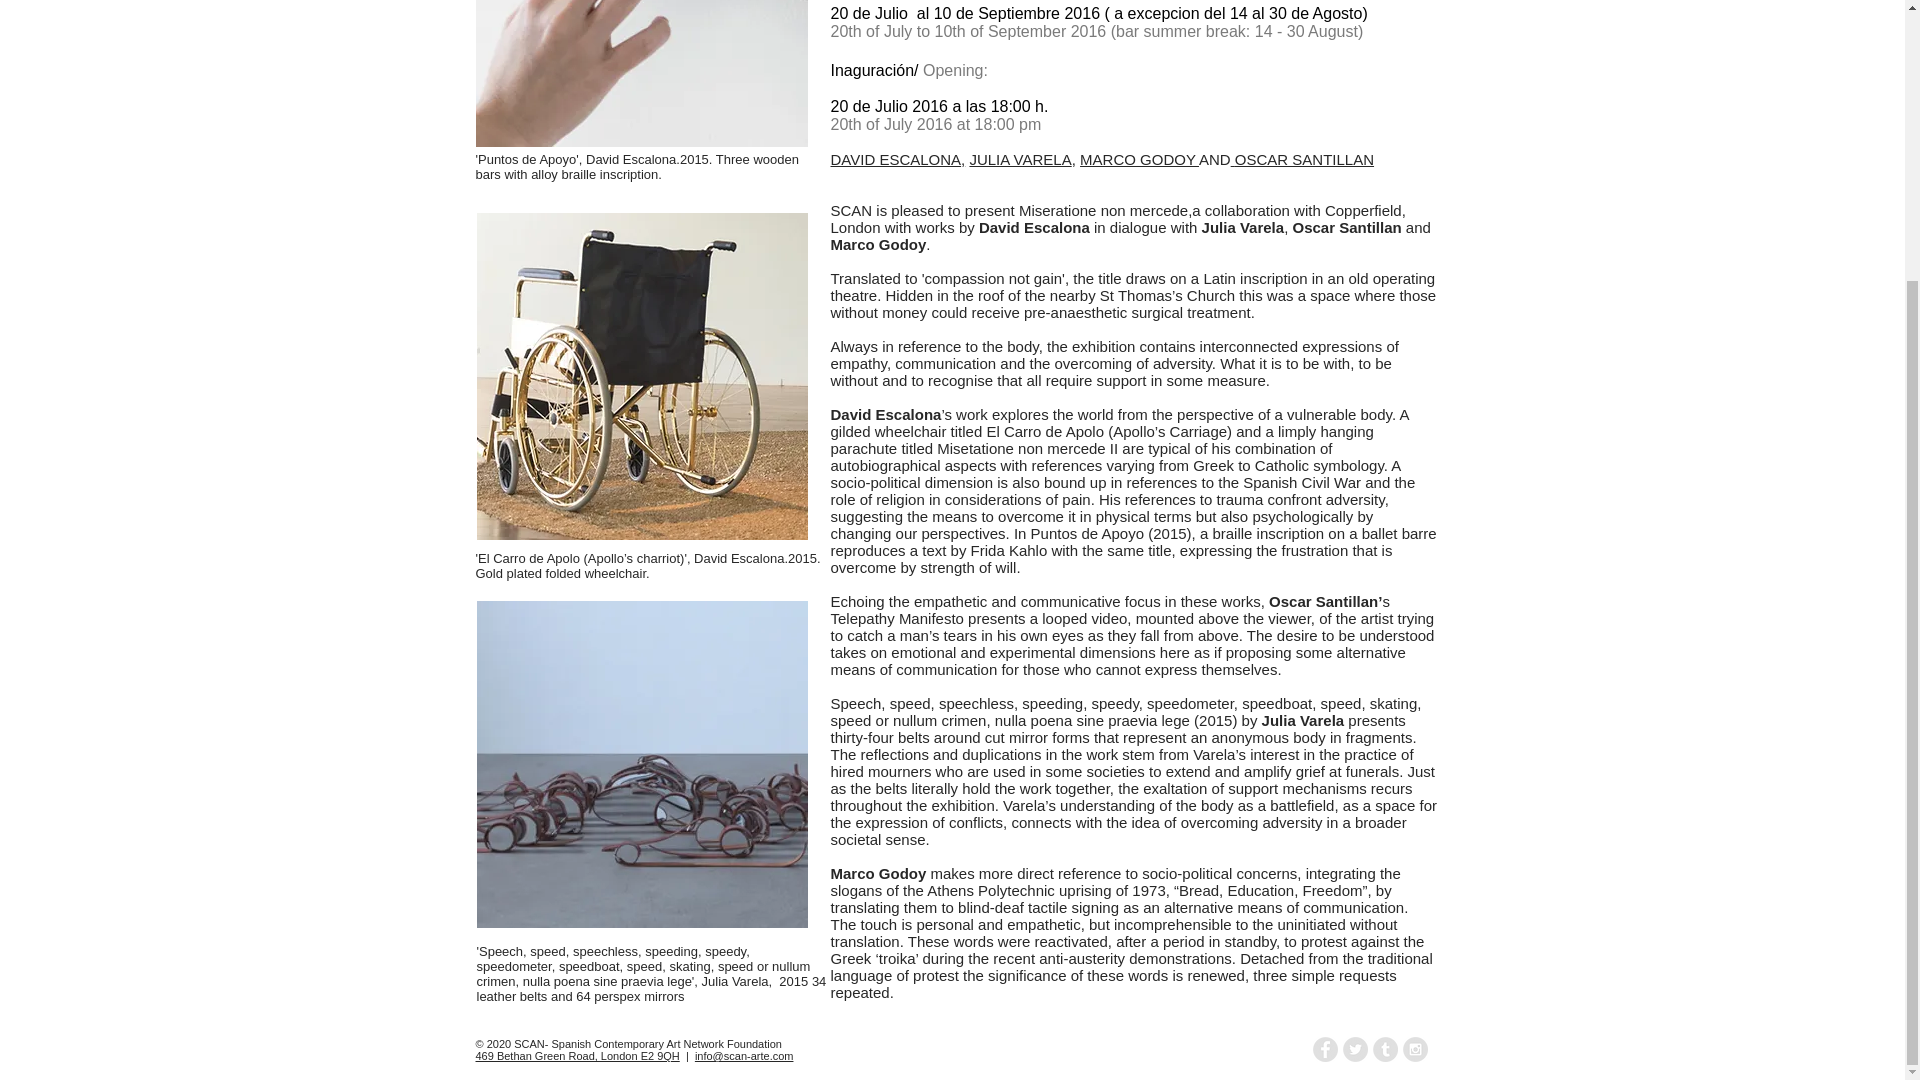 This screenshot has width=1920, height=1080. What do you see at coordinates (578, 1055) in the screenshot?
I see `469 Bethan Green Road, London E2 9QH` at bounding box center [578, 1055].